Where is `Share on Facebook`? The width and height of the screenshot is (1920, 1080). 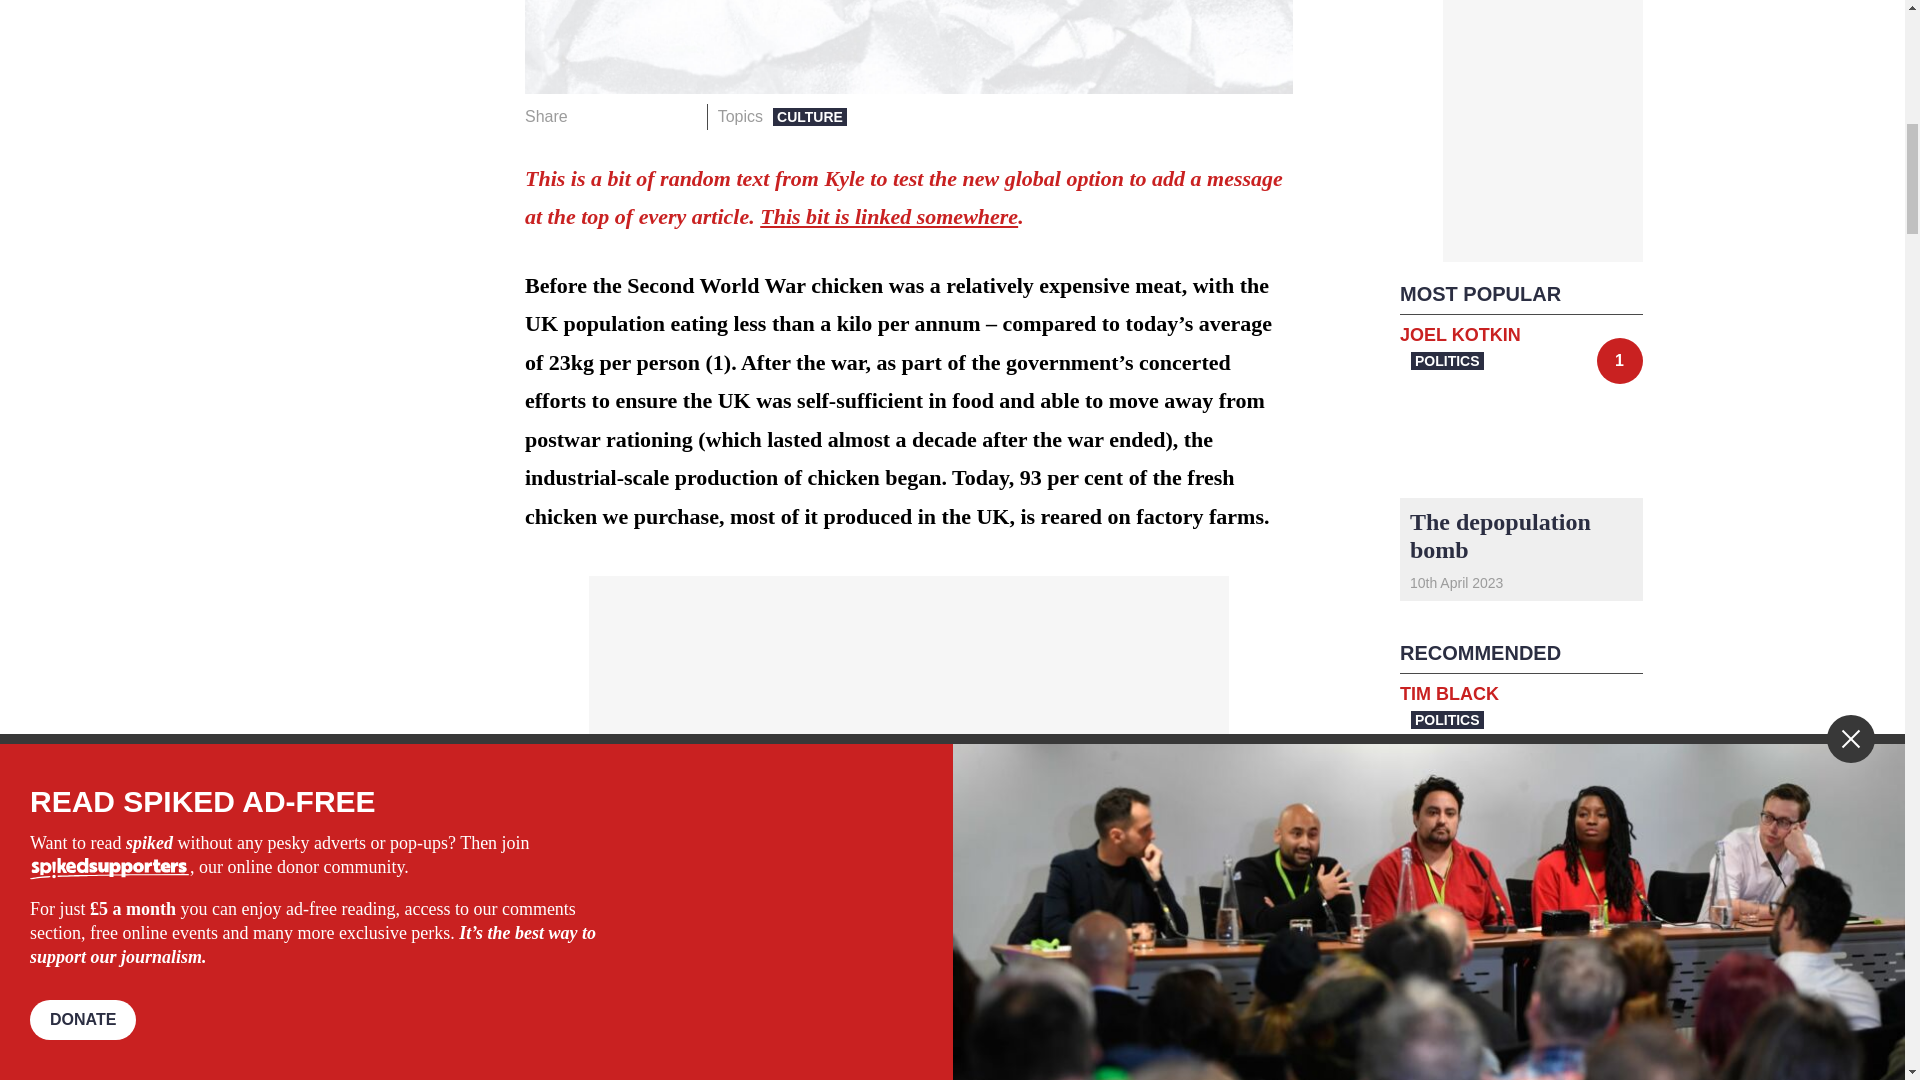 Share on Facebook is located at coordinates (590, 116).